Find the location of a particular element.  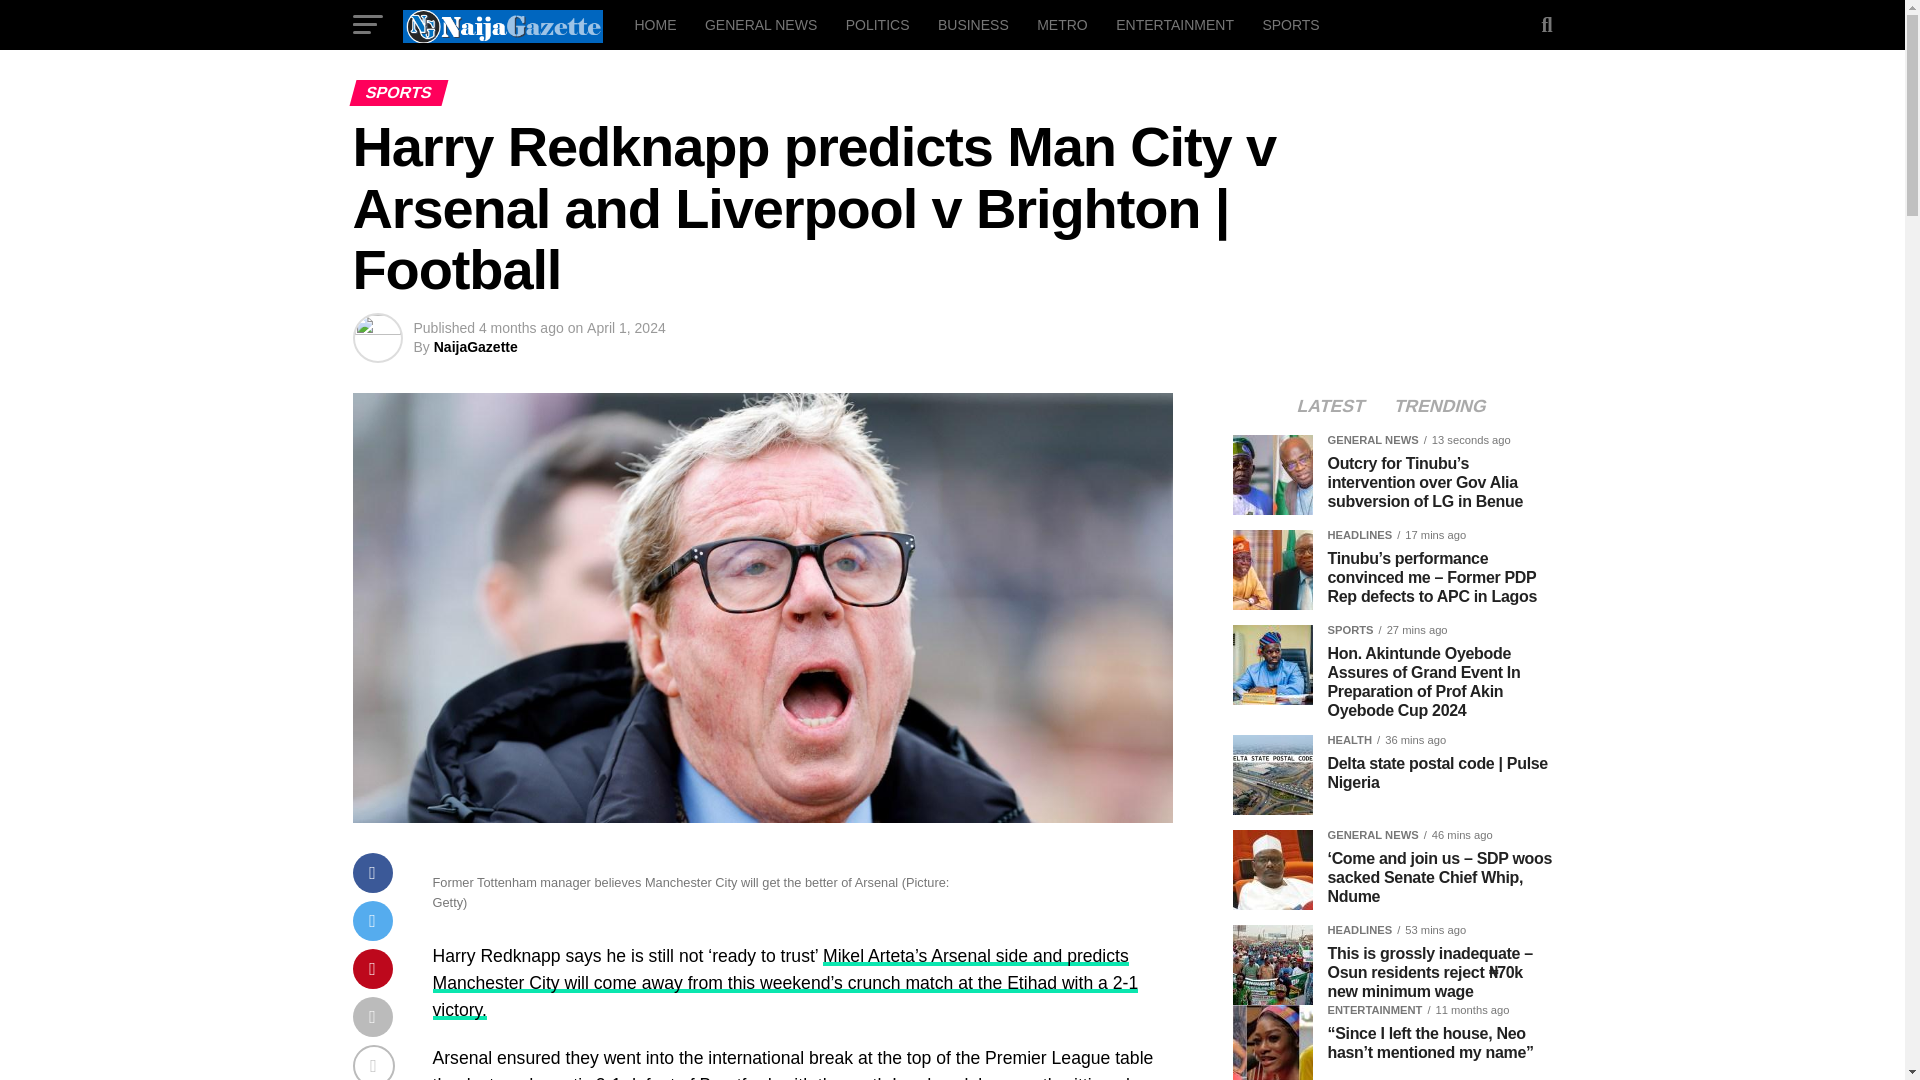

ENTERTAINMENT is located at coordinates (1175, 24).